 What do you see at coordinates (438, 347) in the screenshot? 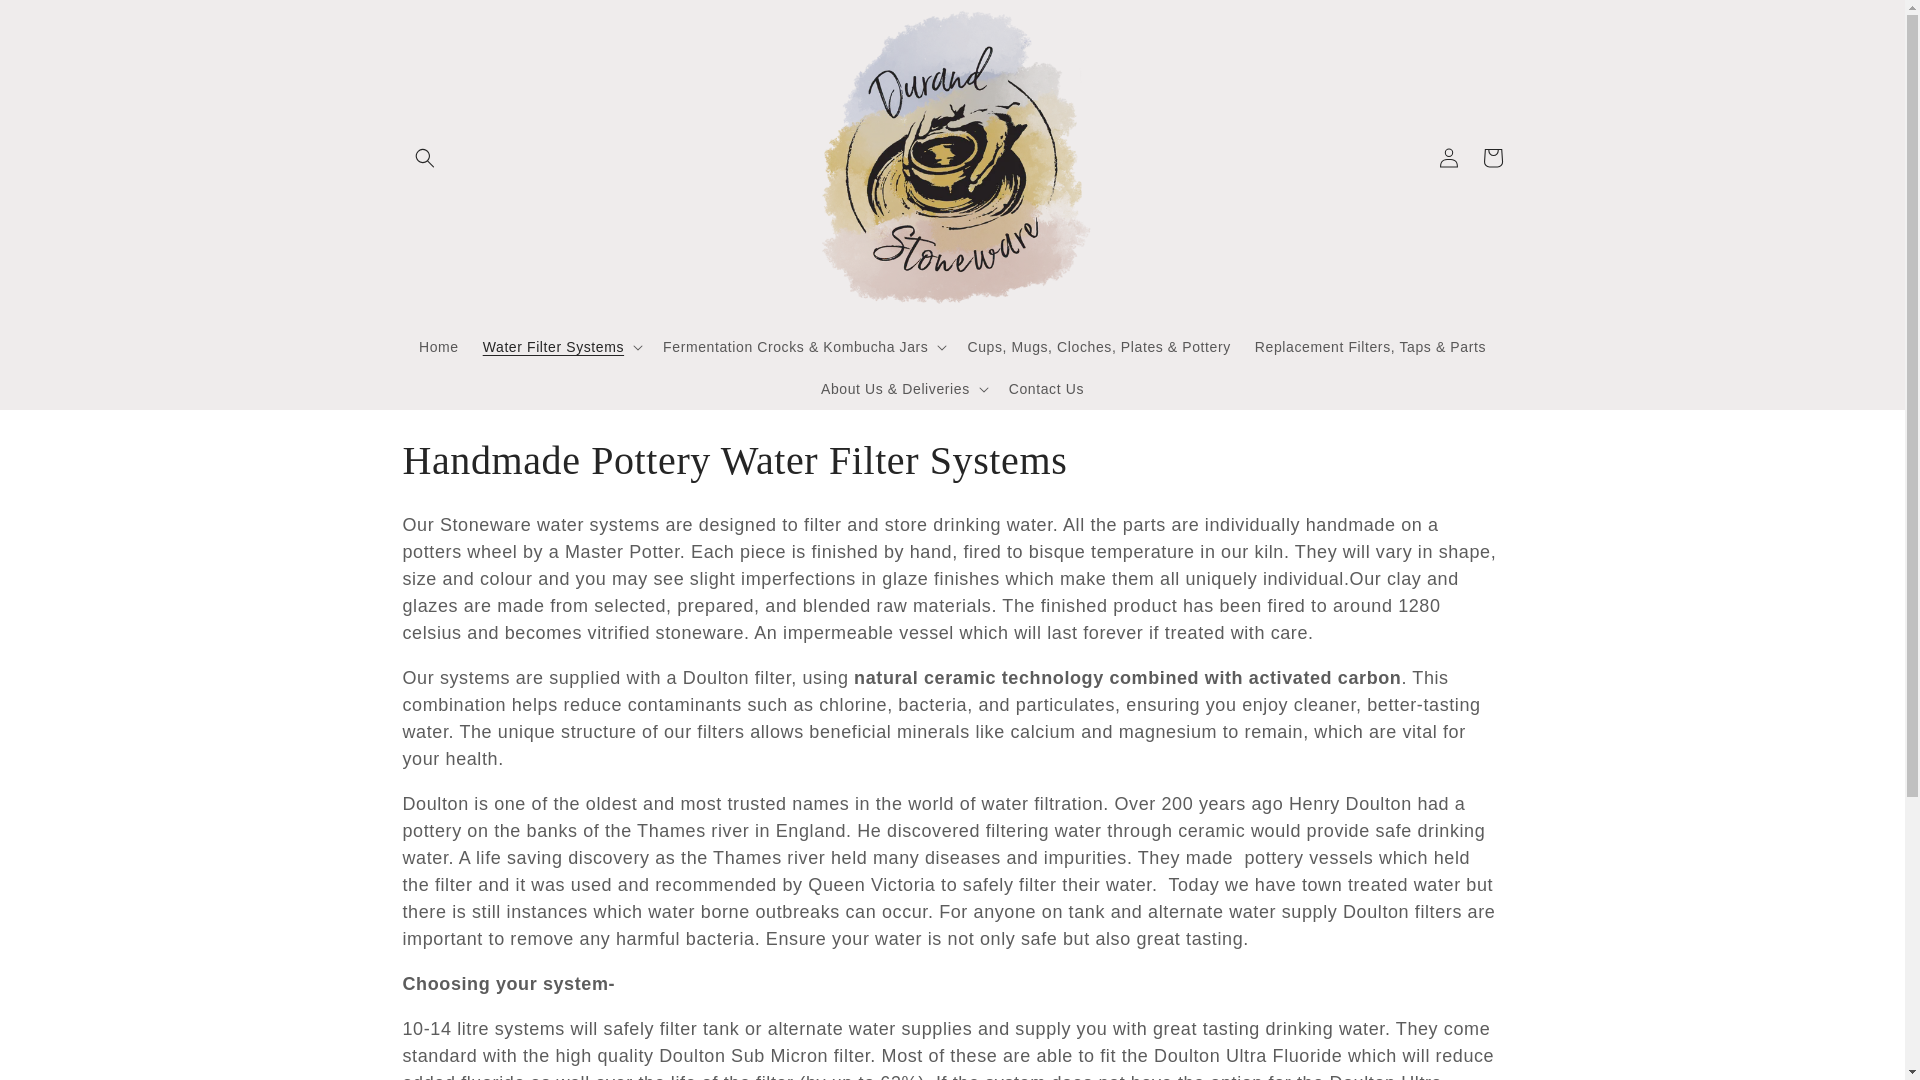
I see `Home` at bounding box center [438, 347].